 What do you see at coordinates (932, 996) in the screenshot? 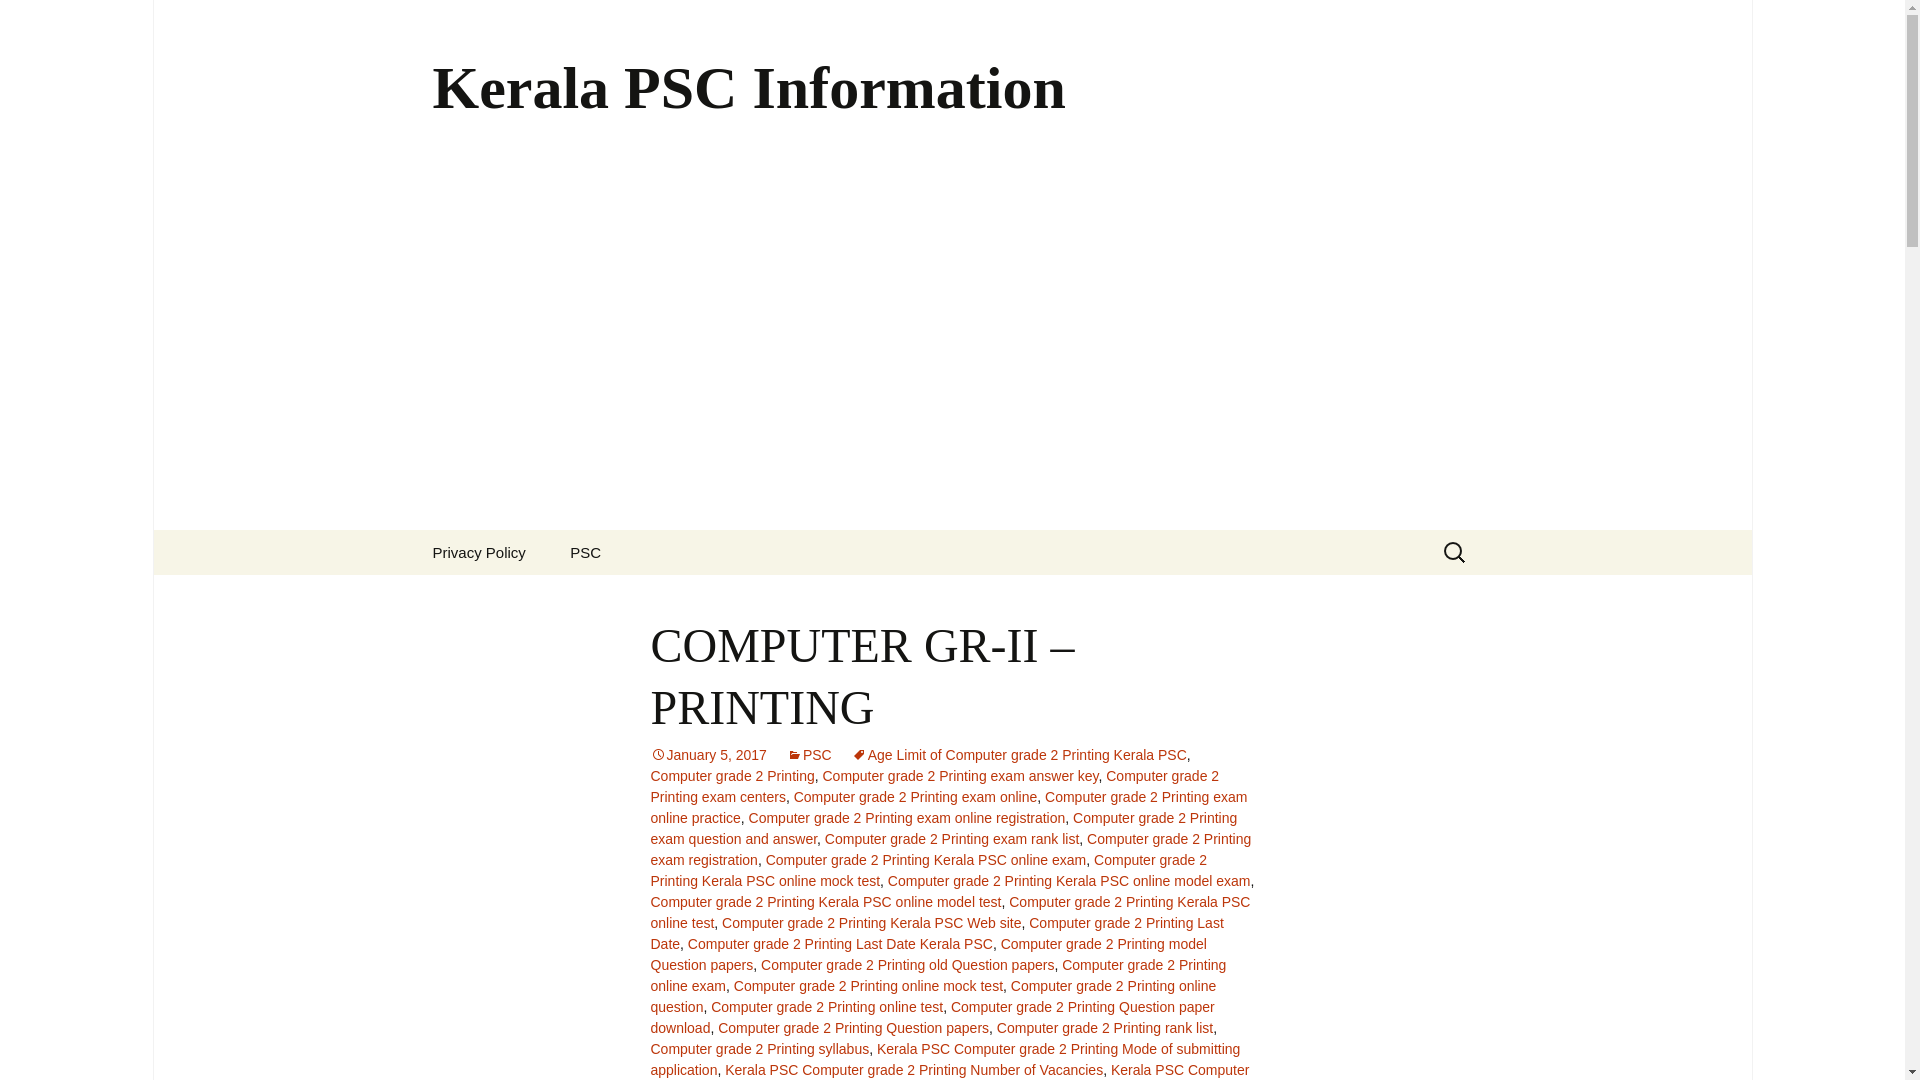
I see `Computer grade 2 Printing online question` at bounding box center [932, 996].